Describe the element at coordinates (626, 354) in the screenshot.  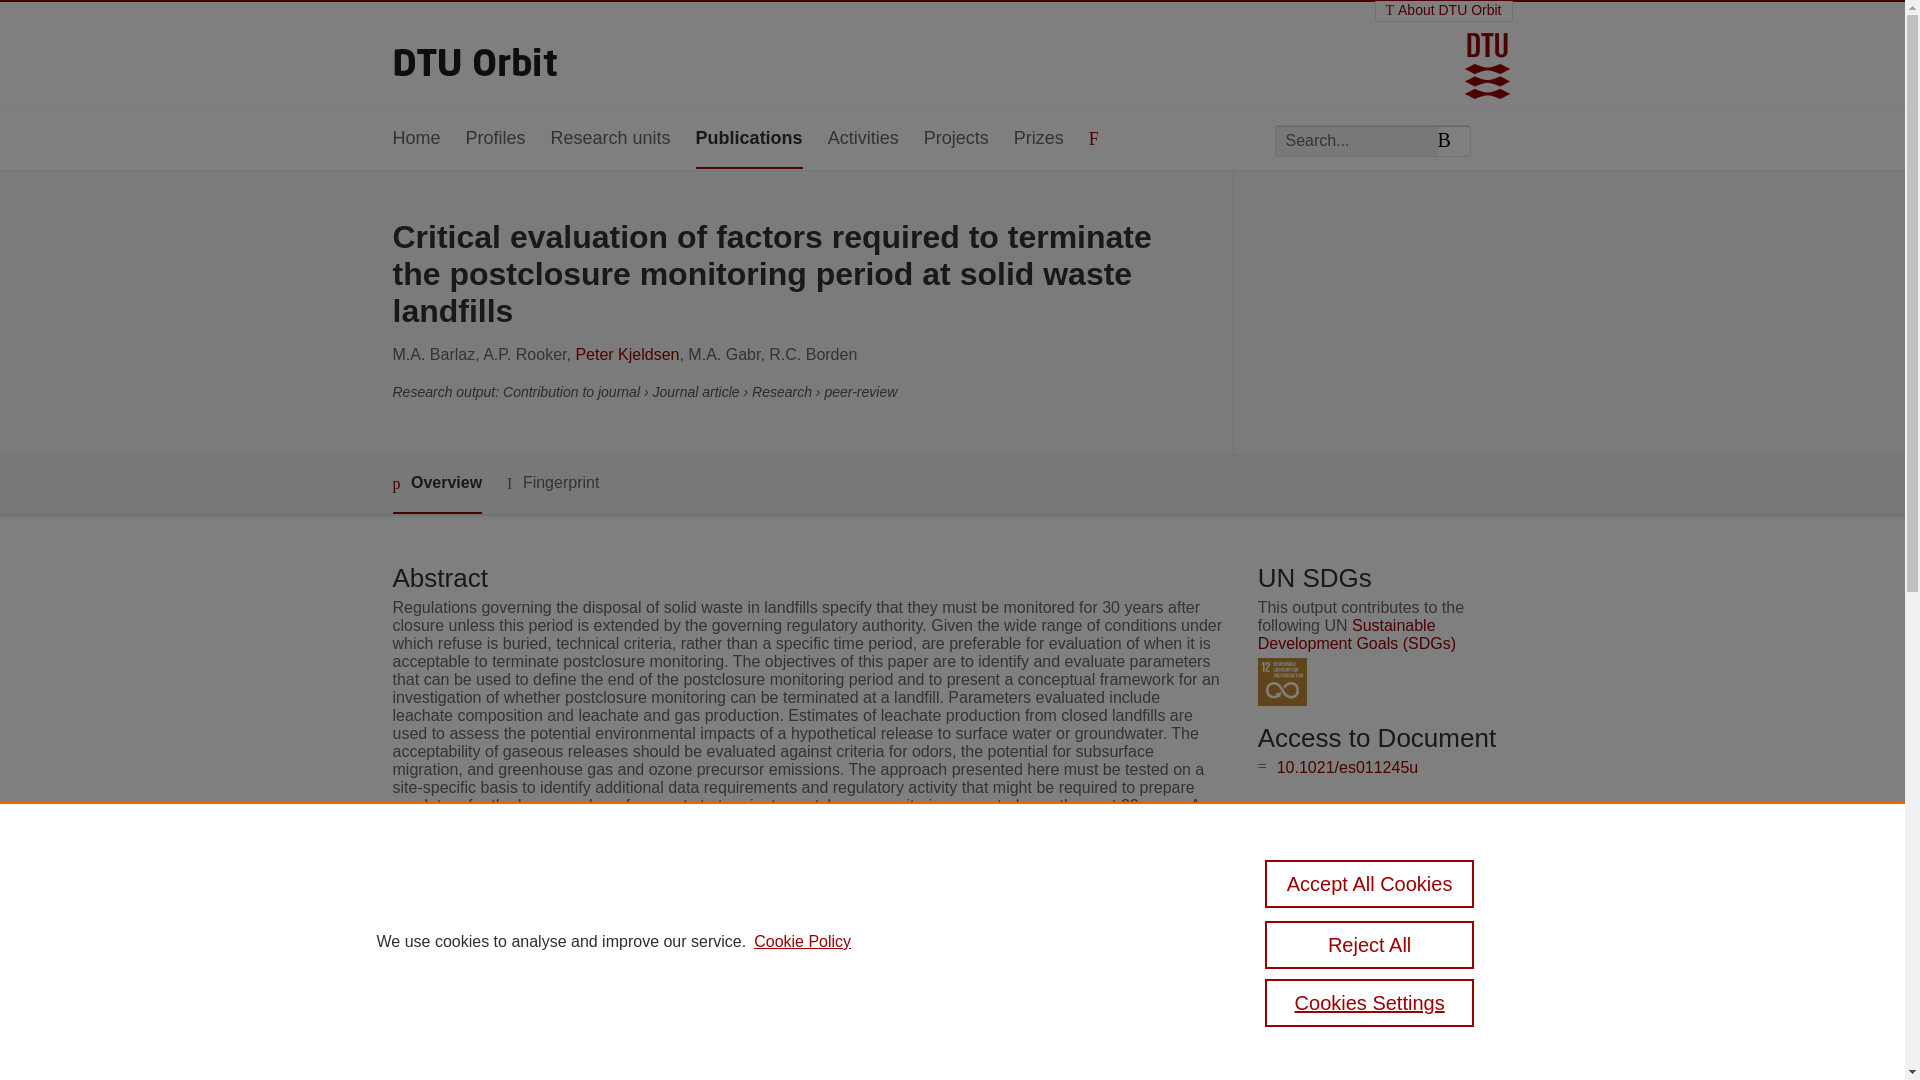
I see `Peter Kjeldsen` at that location.